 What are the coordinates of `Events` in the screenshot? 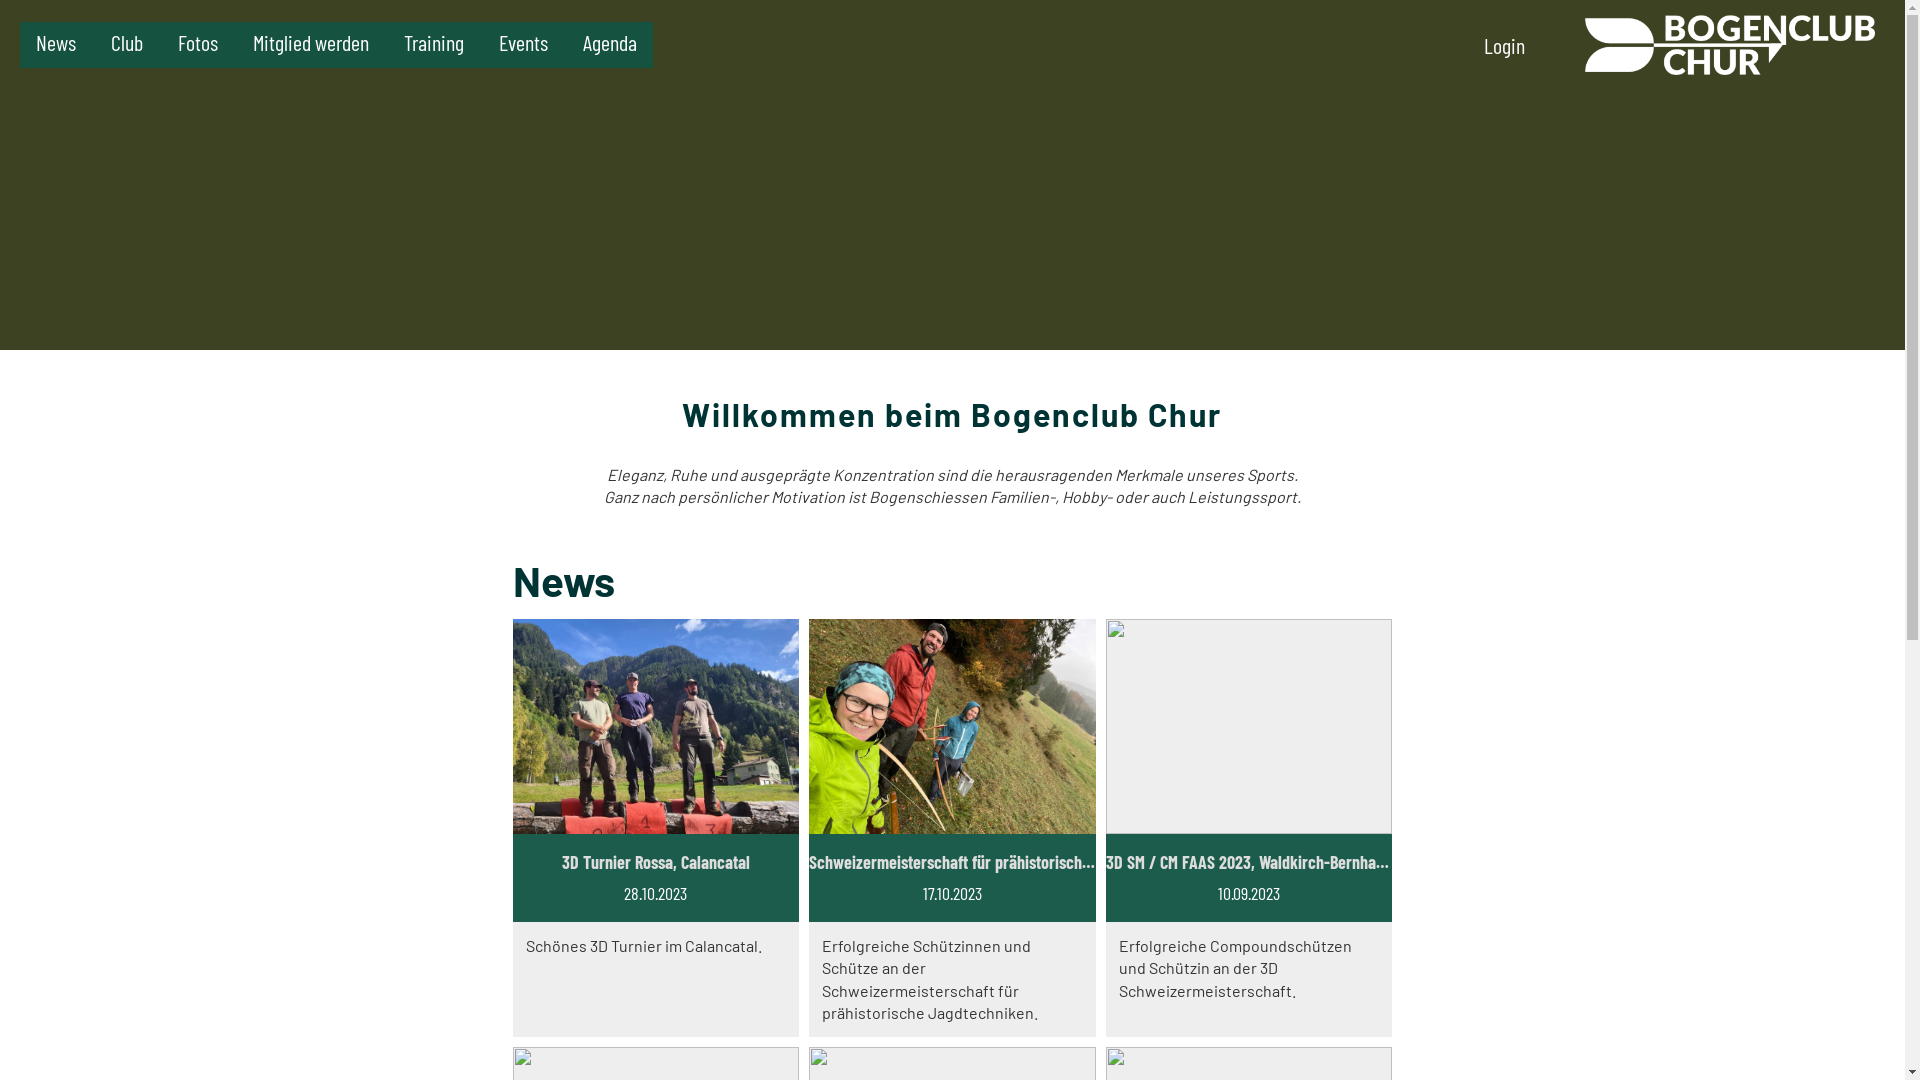 It's located at (524, 42).